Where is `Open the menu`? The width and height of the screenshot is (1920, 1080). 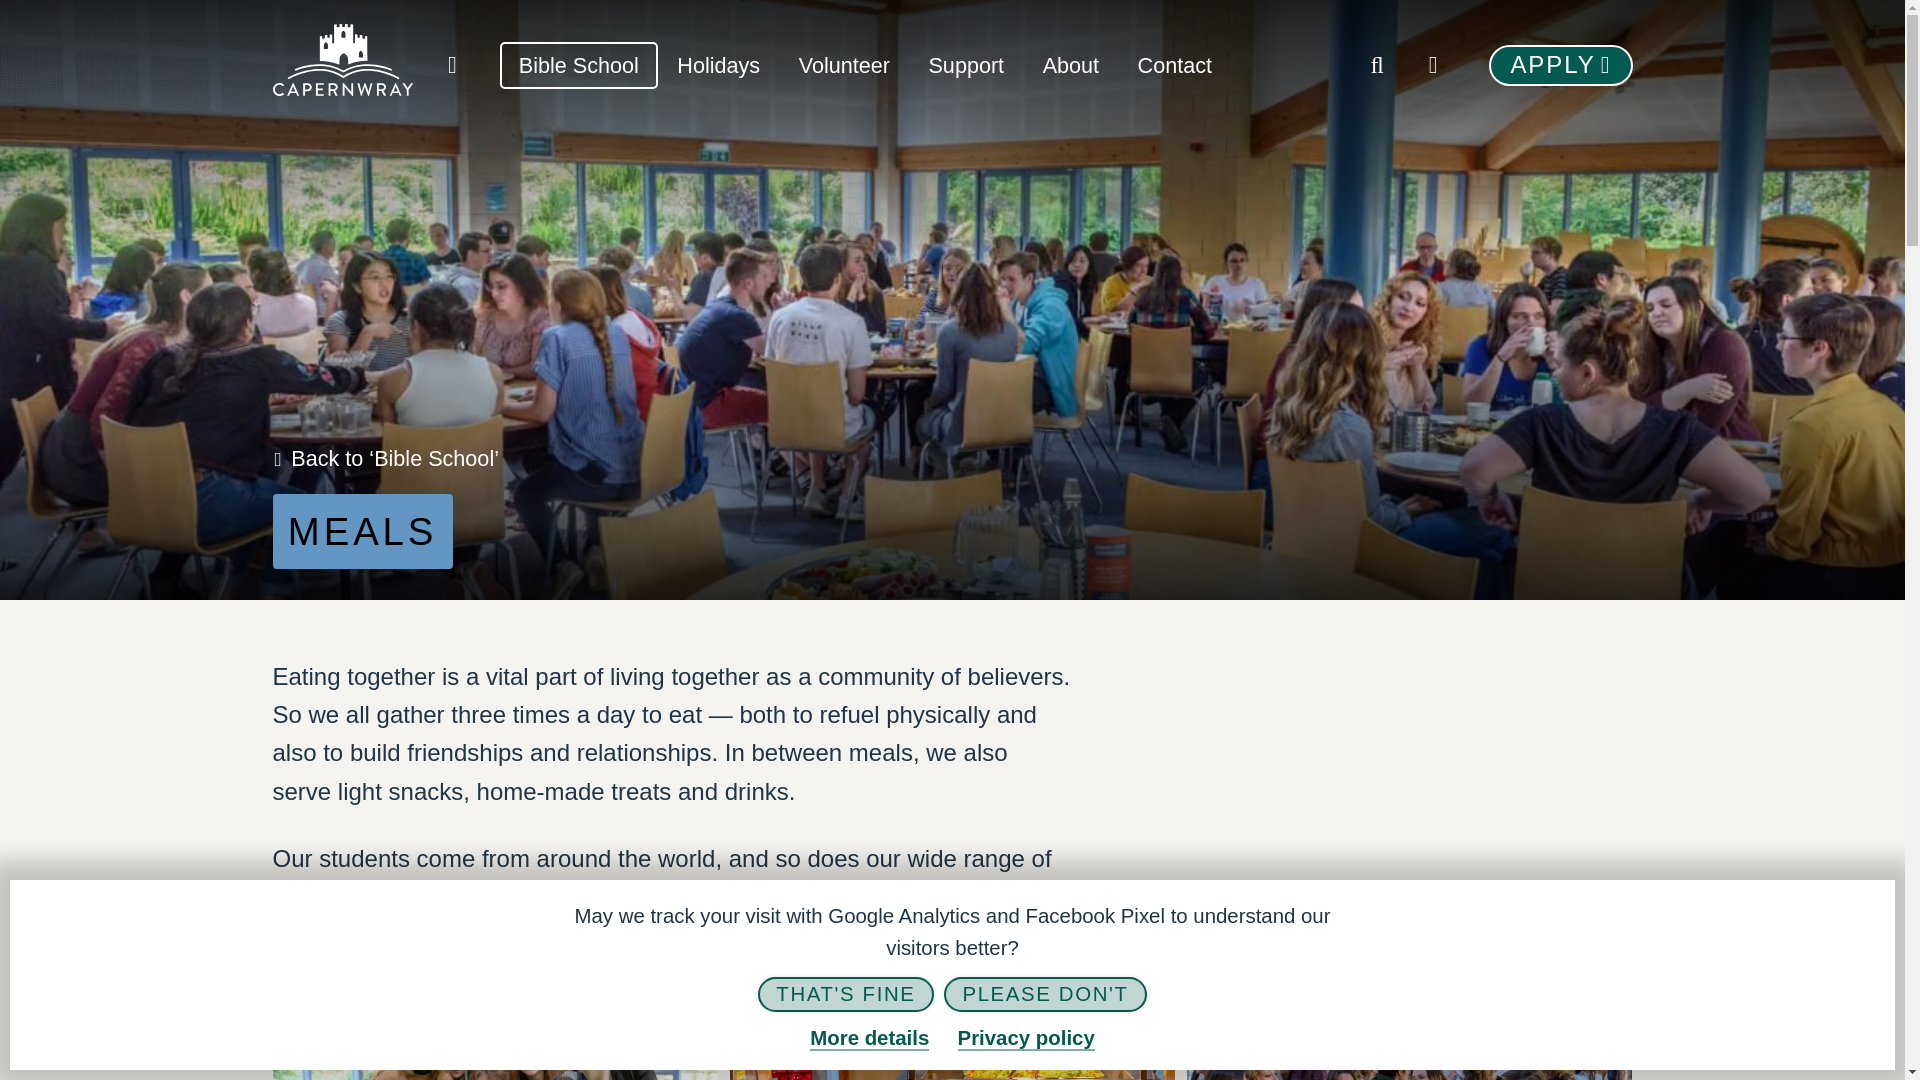 Open the menu is located at coordinates (1433, 64).